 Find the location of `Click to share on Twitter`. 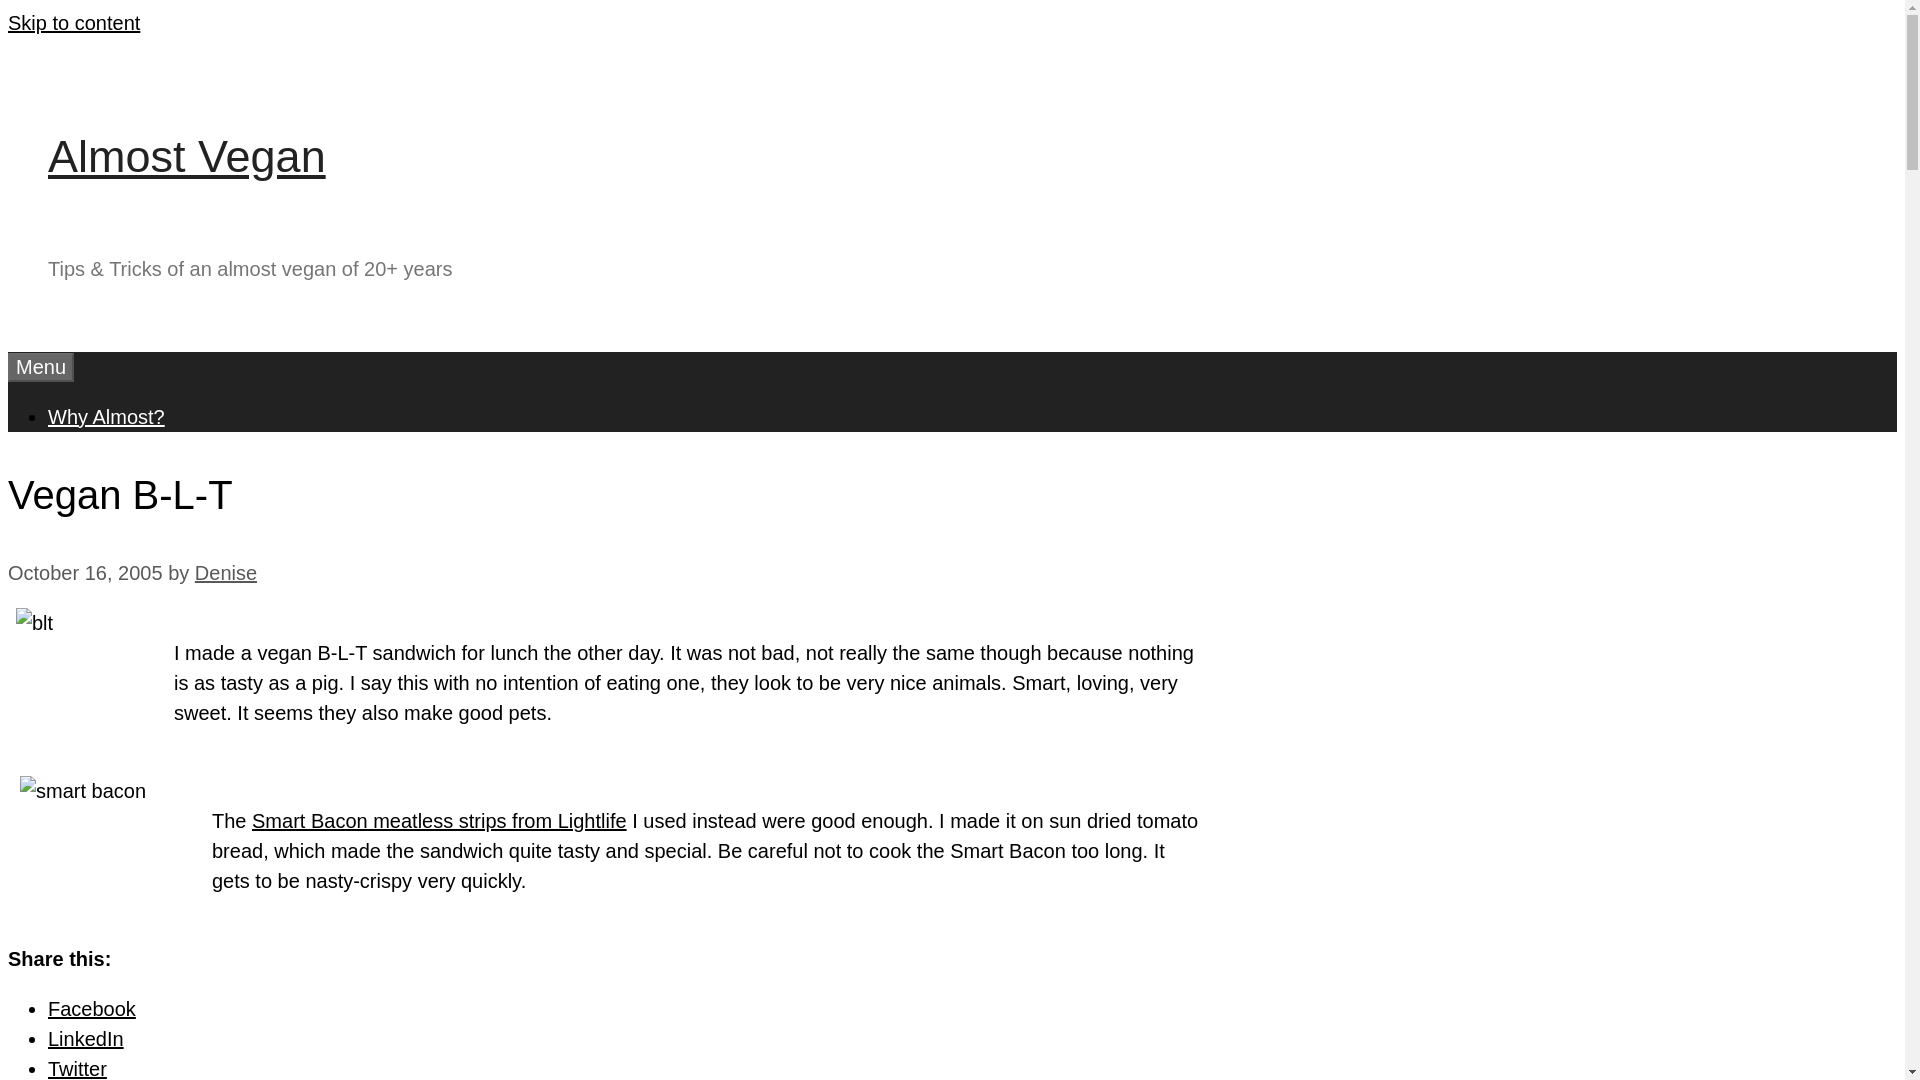

Click to share on Twitter is located at coordinates (78, 1069).